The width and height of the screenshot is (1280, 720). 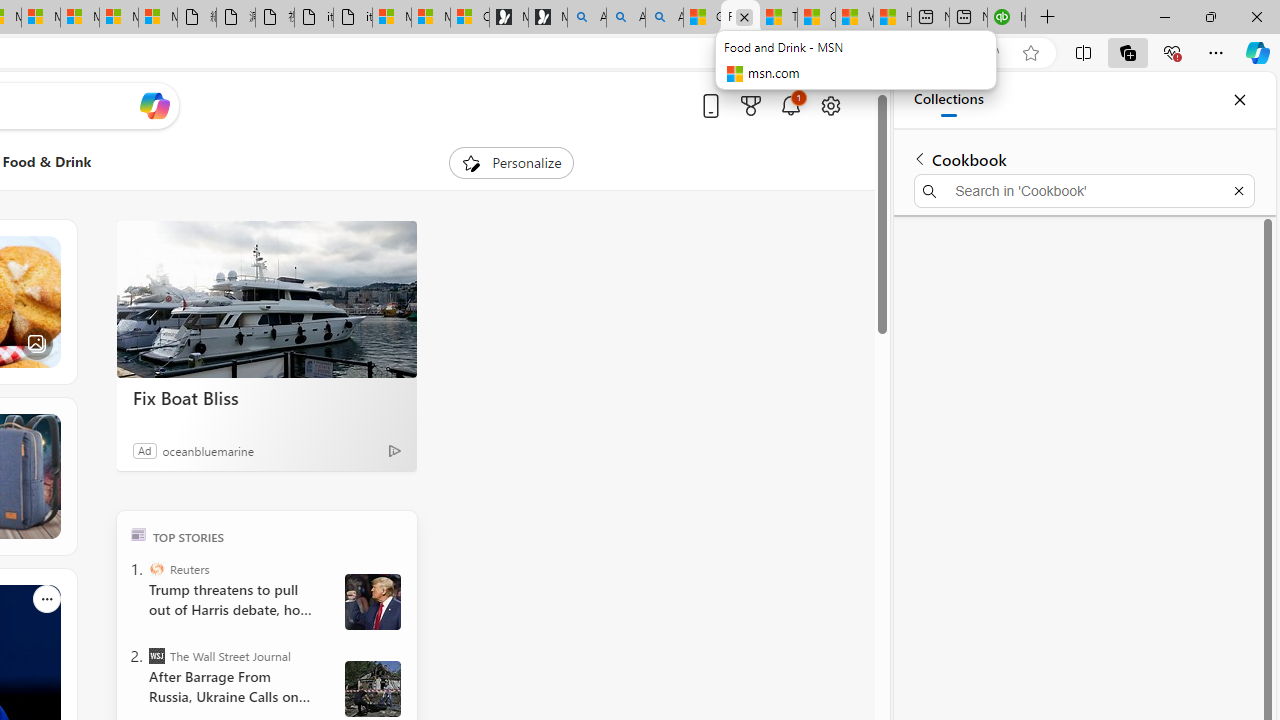 I want to click on The Wall Street Journal, so click(x=156, y=656).